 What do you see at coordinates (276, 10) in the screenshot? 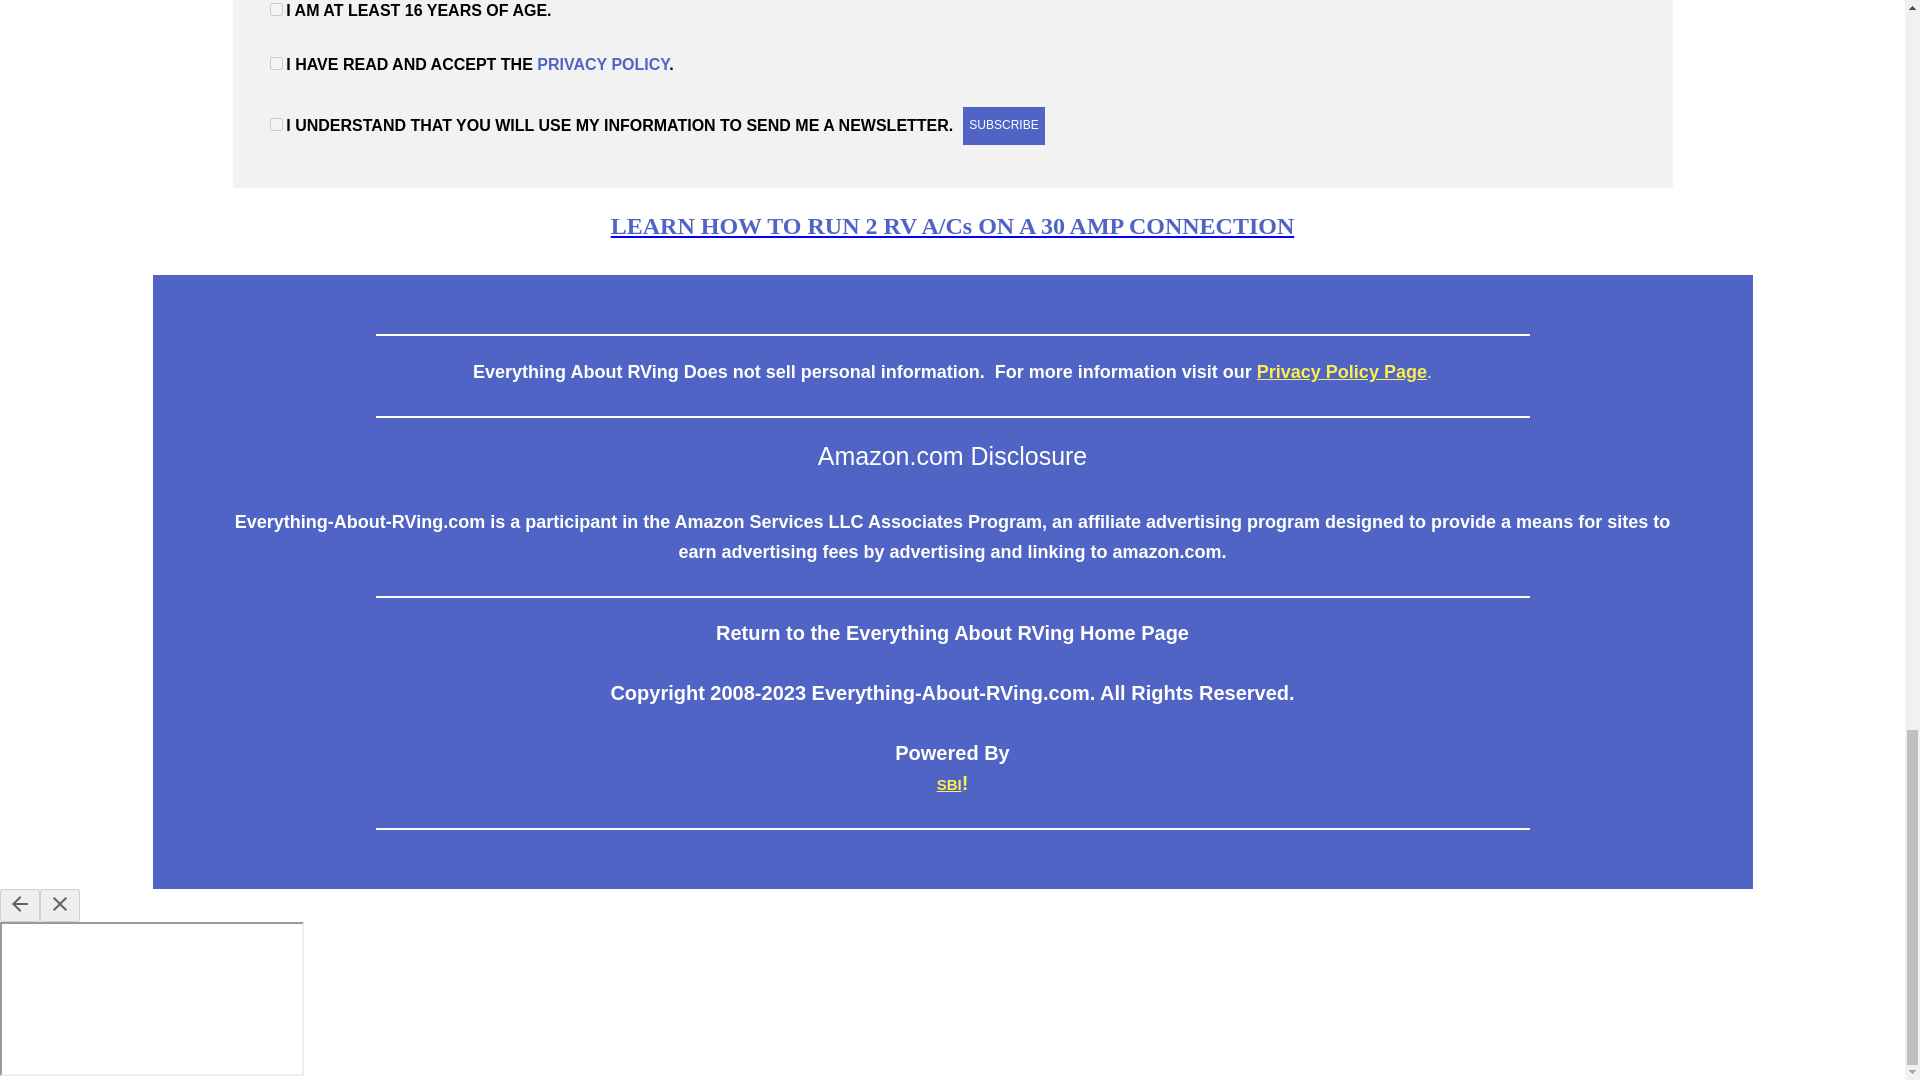
I see `on` at bounding box center [276, 10].